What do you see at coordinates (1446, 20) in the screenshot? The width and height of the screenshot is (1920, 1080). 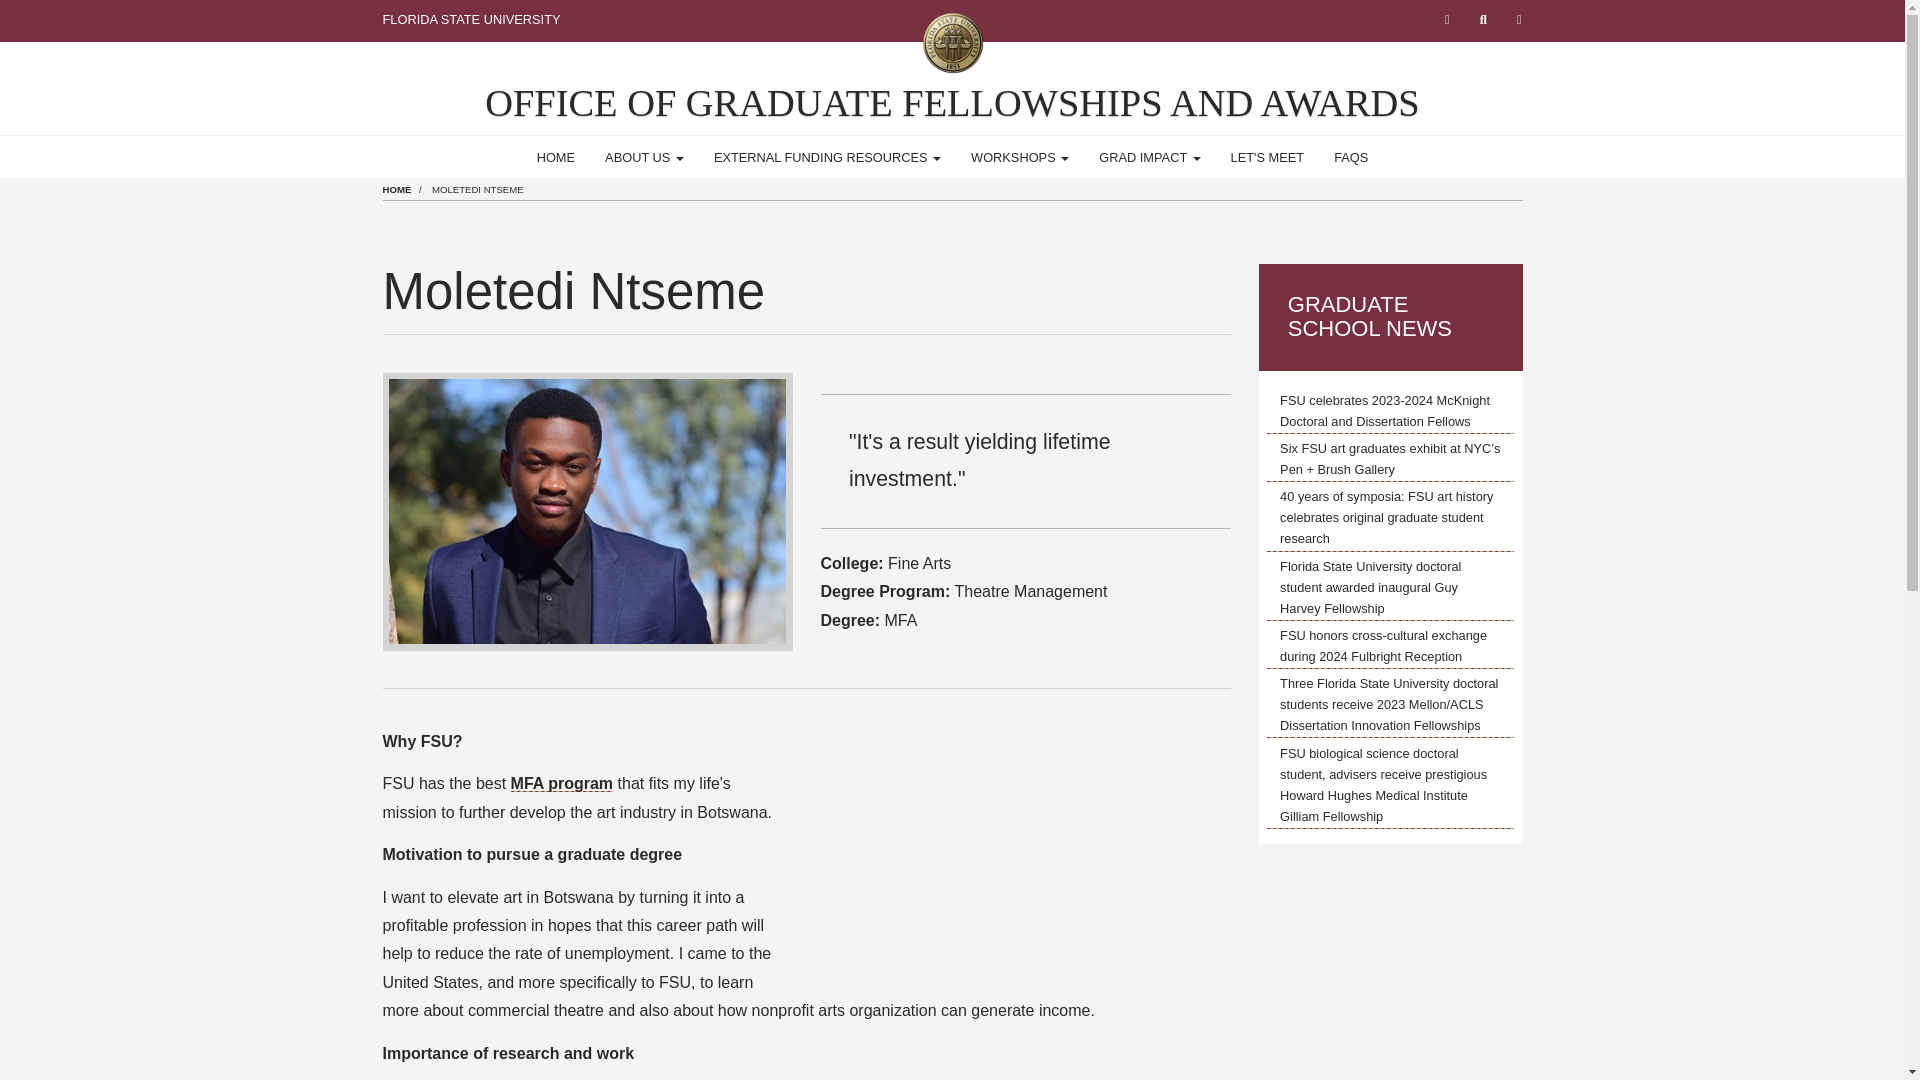 I see `Webmail` at bounding box center [1446, 20].